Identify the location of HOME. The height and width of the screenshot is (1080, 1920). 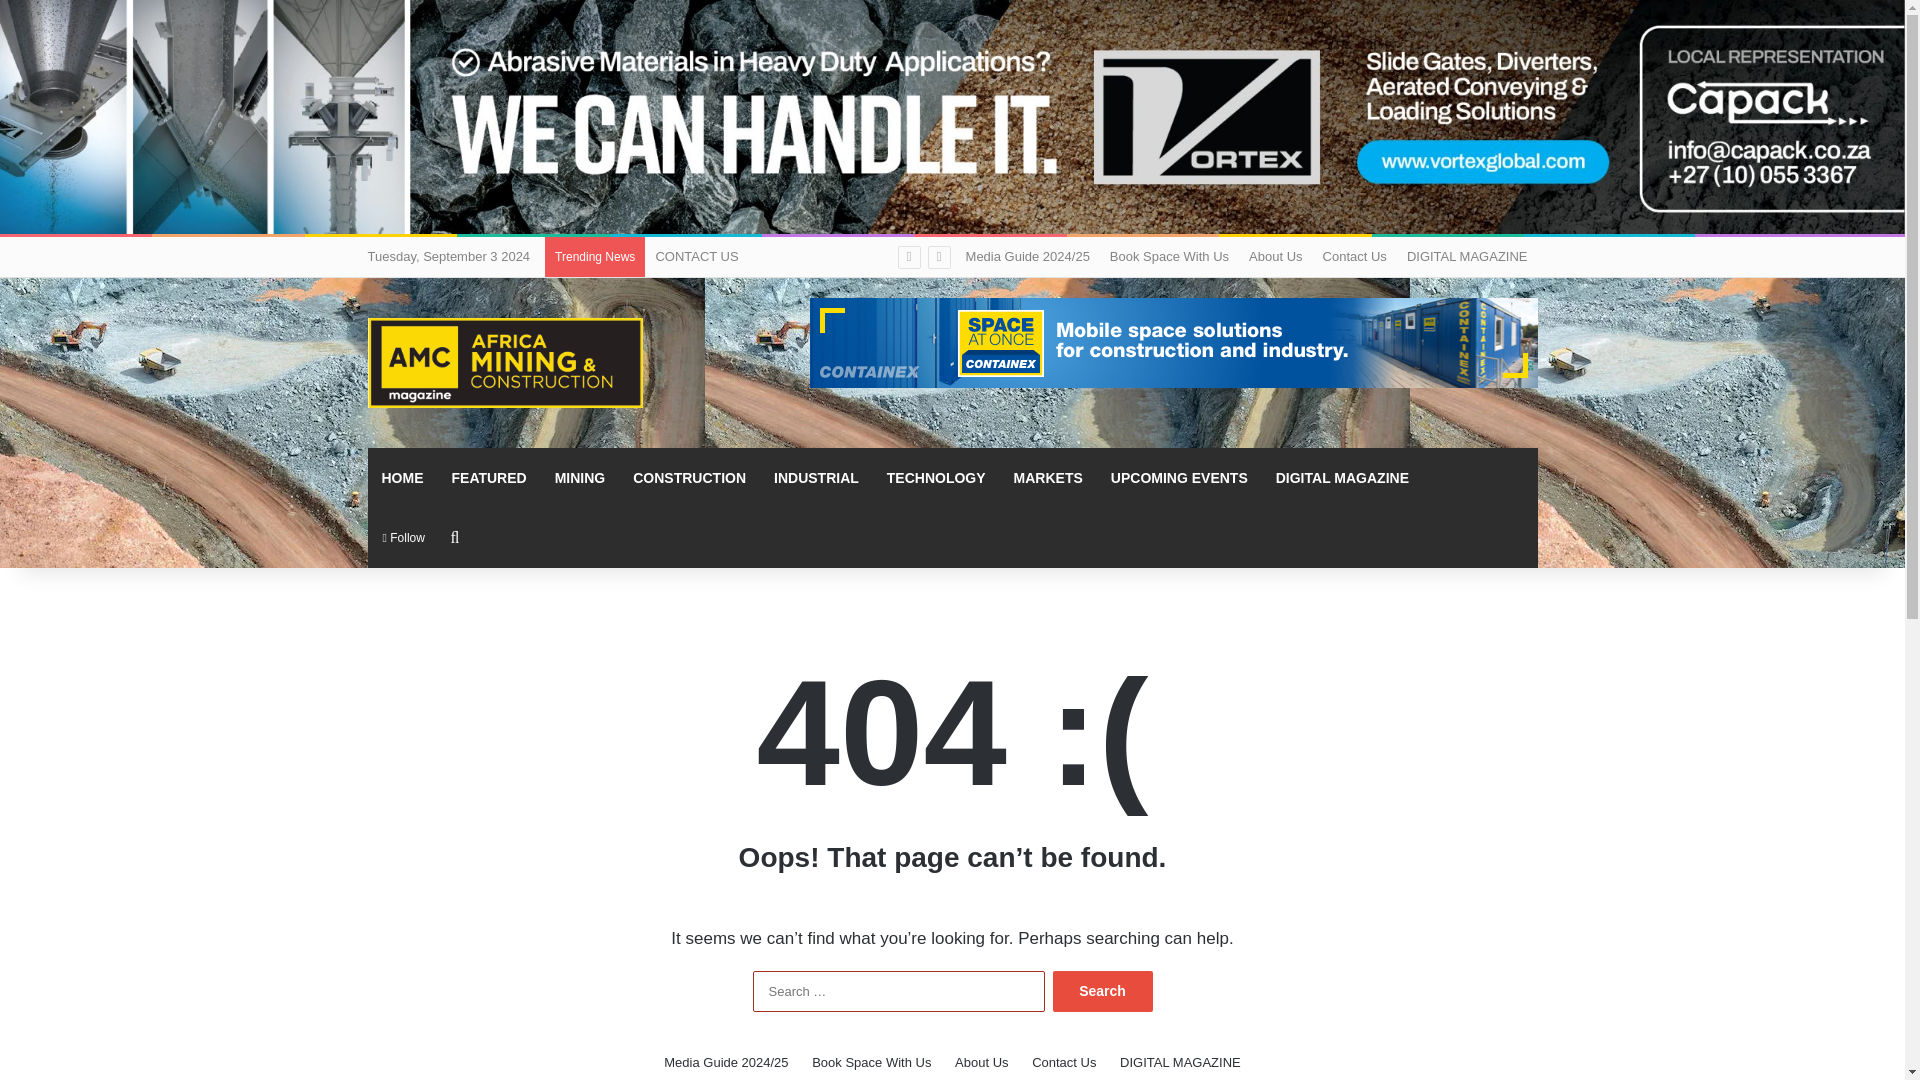
(402, 478).